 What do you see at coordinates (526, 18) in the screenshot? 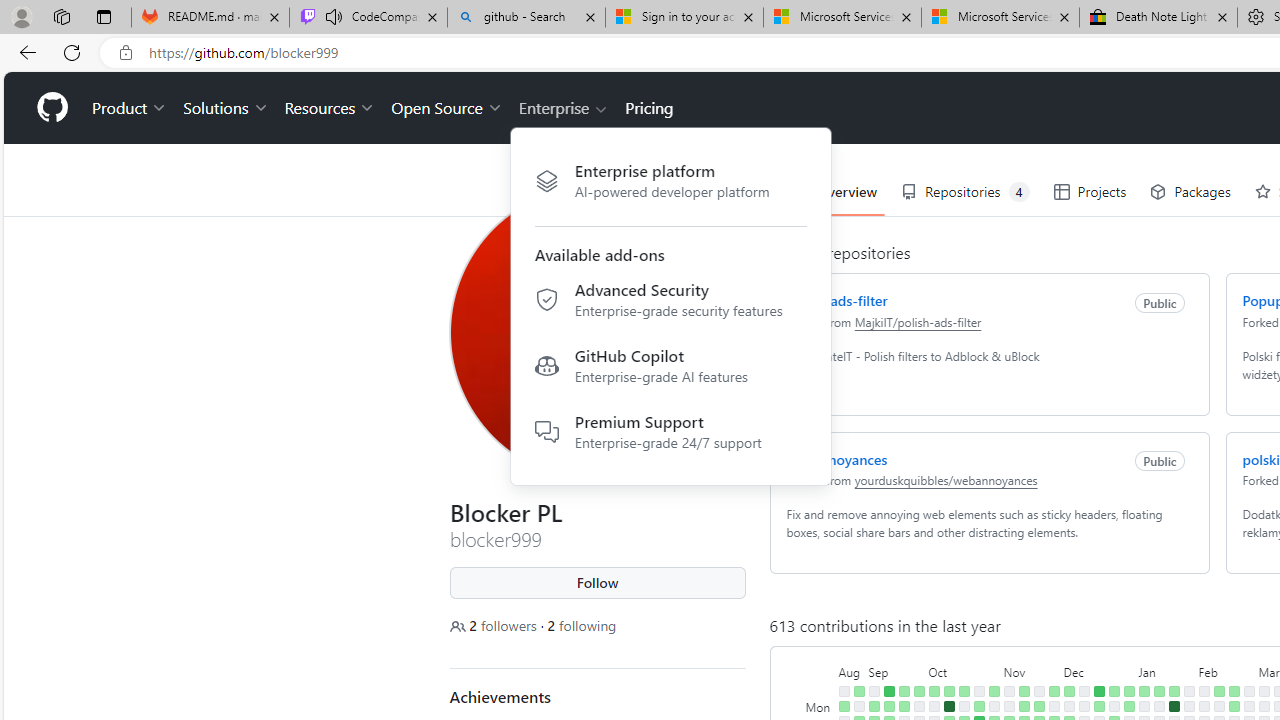
I see `github - Search` at bounding box center [526, 18].